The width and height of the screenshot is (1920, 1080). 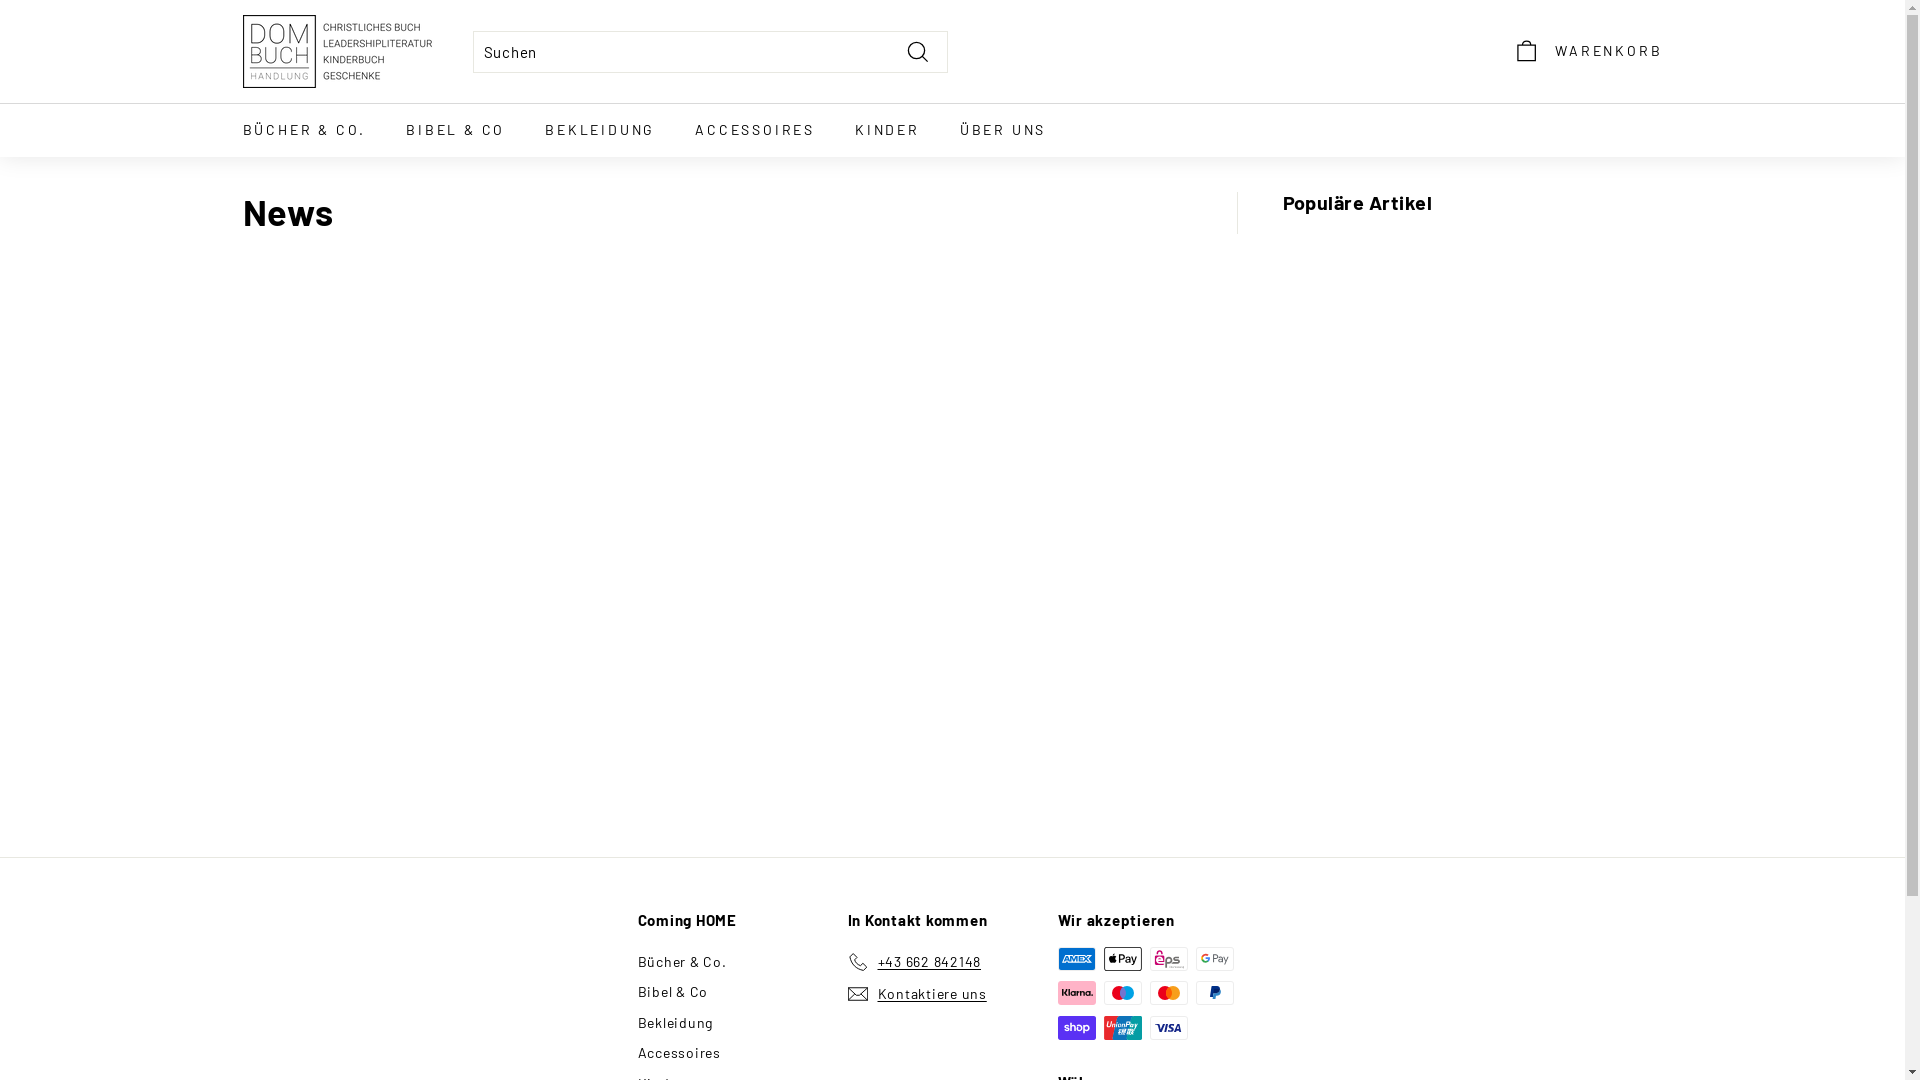 What do you see at coordinates (676, 1023) in the screenshot?
I see `Bekleidung` at bounding box center [676, 1023].